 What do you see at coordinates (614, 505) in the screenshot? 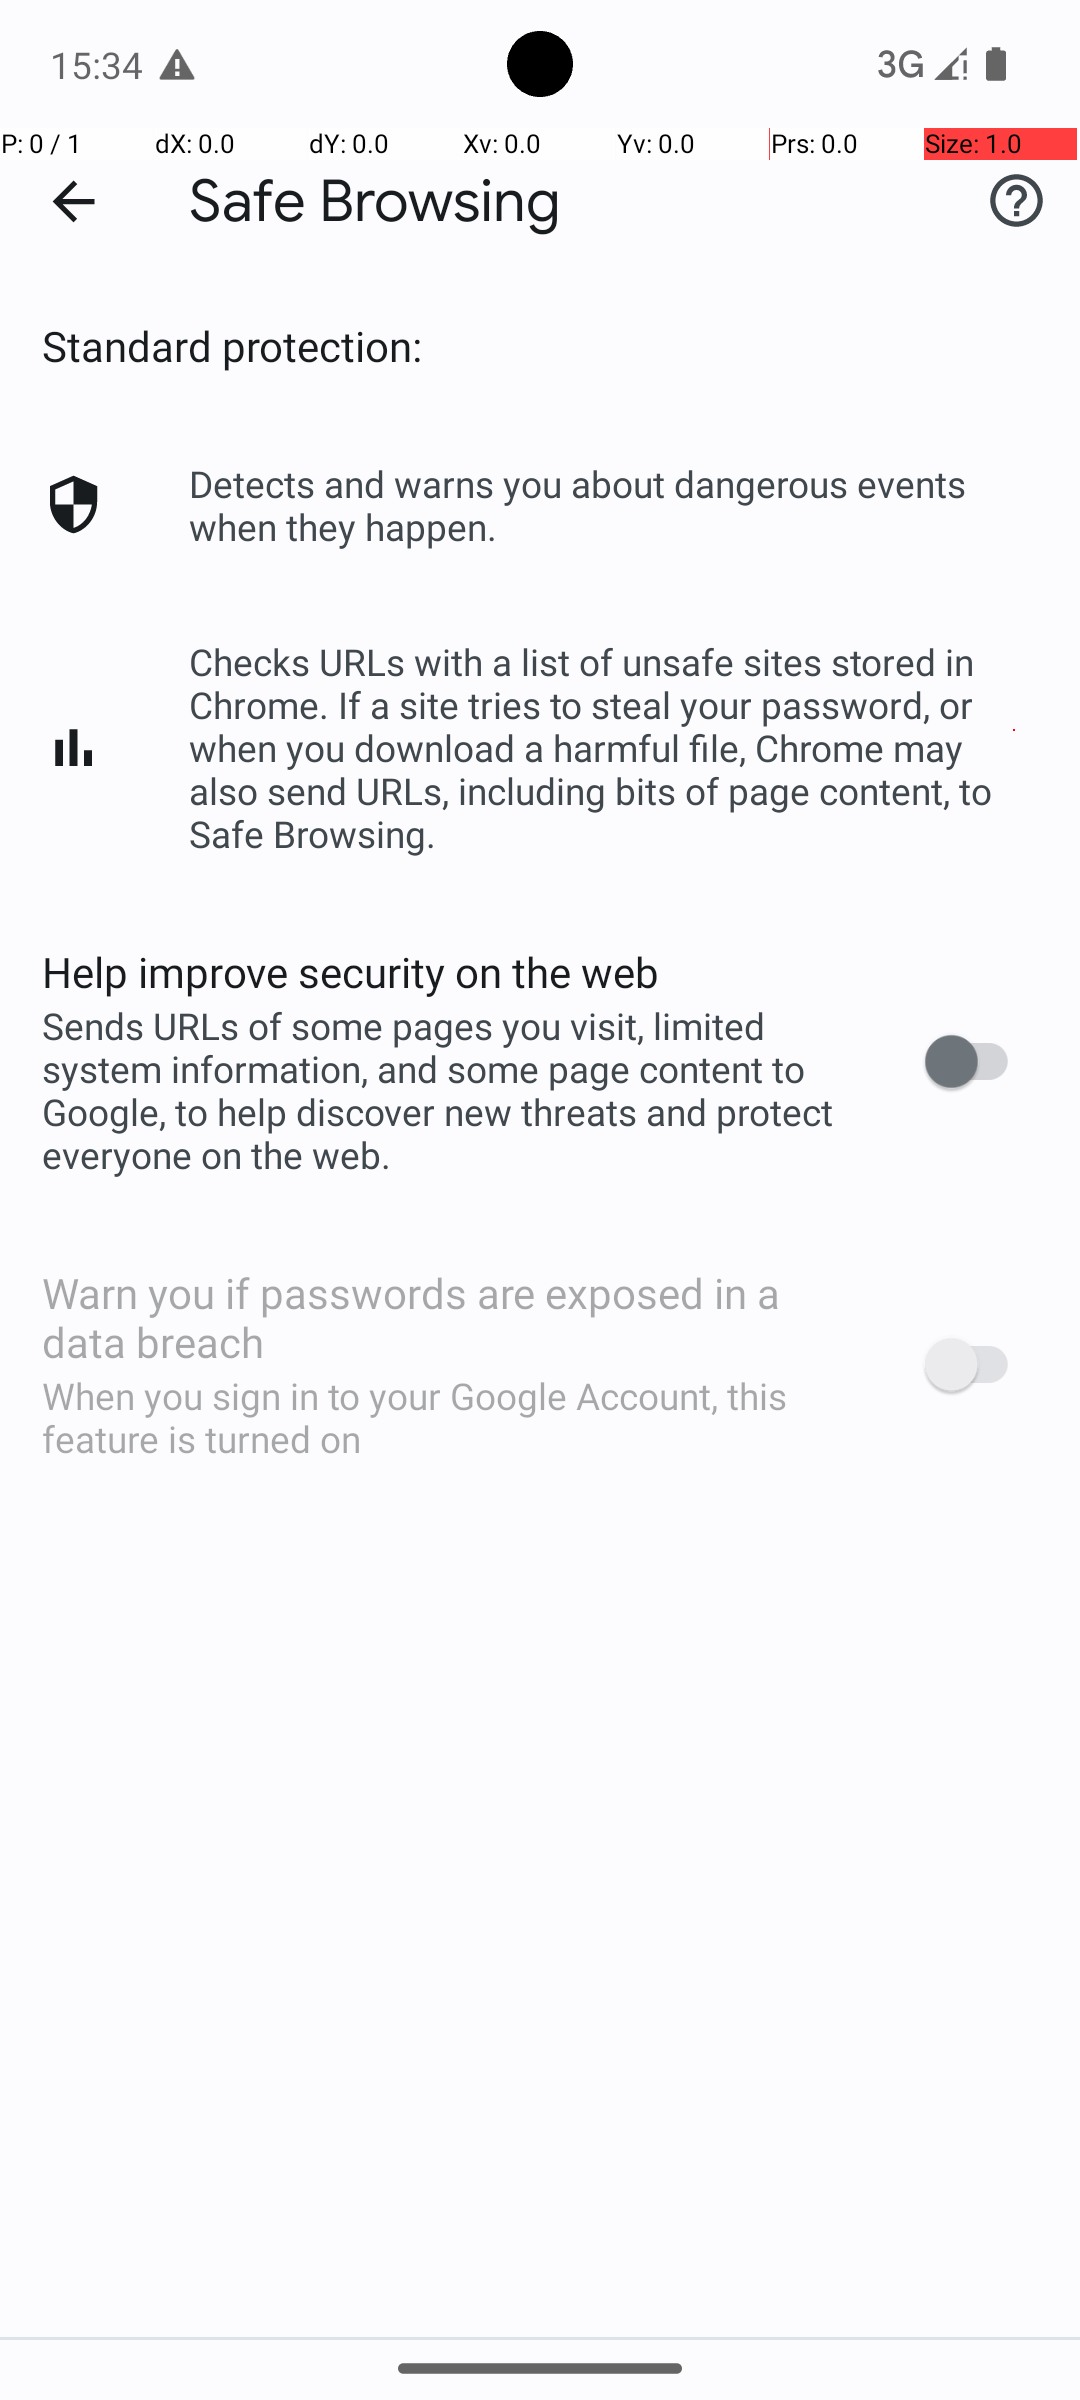
I see `Detects and warns you about dangerous events when they happen.` at bounding box center [614, 505].